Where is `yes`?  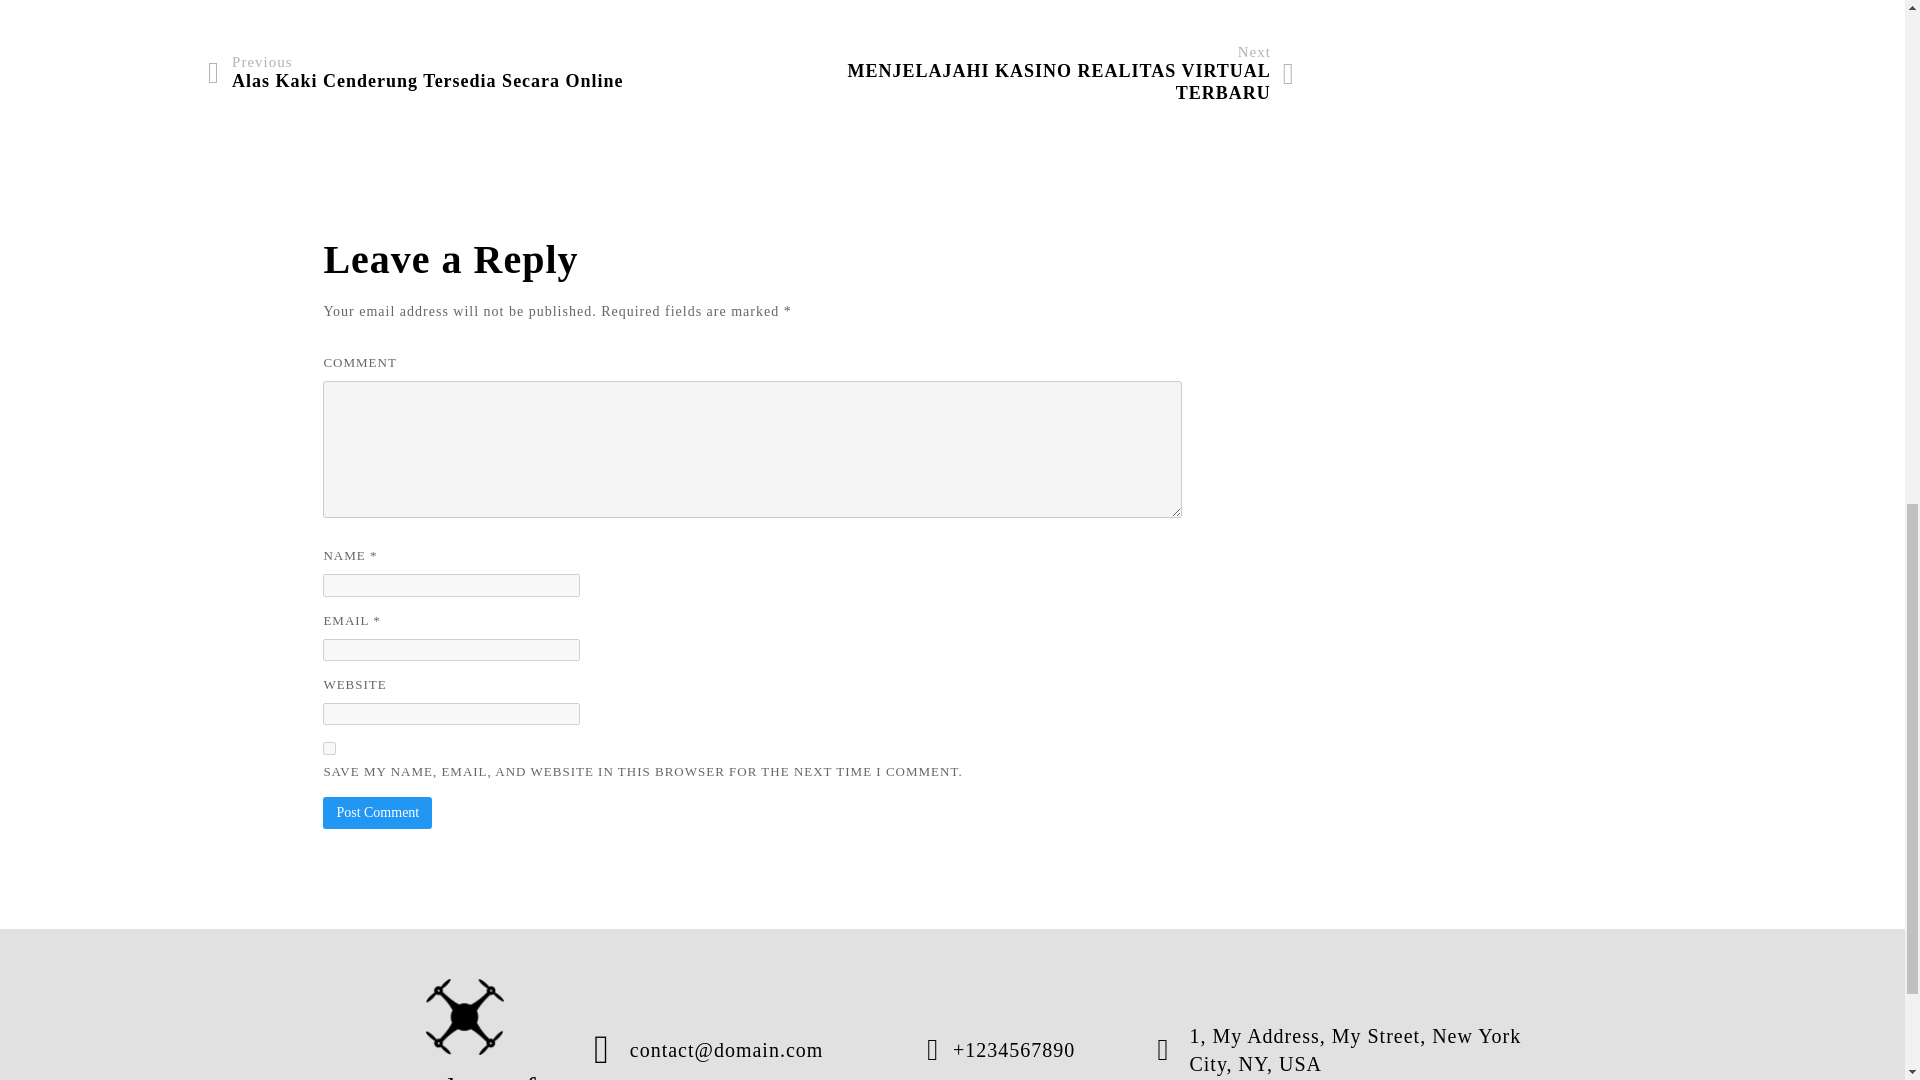
yes is located at coordinates (377, 813).